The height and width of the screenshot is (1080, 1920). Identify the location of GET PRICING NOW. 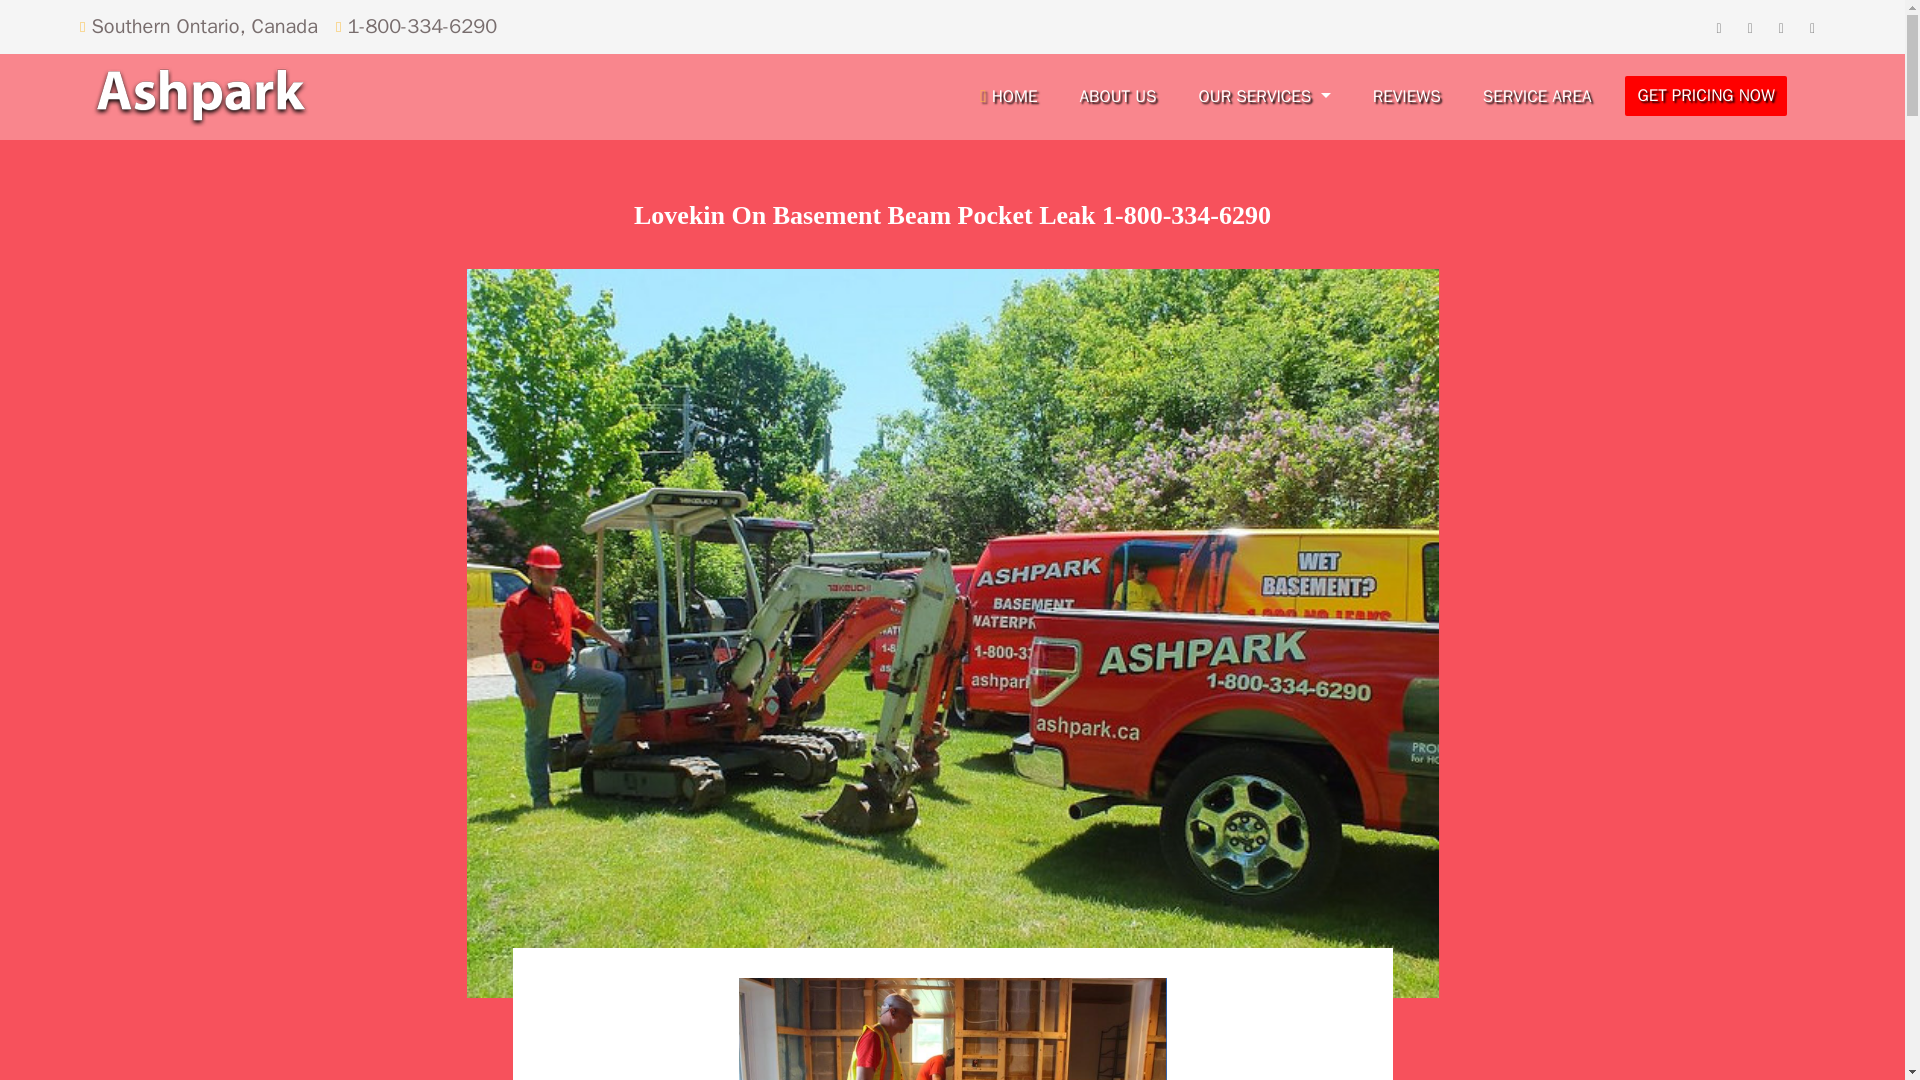
(1706, 95).